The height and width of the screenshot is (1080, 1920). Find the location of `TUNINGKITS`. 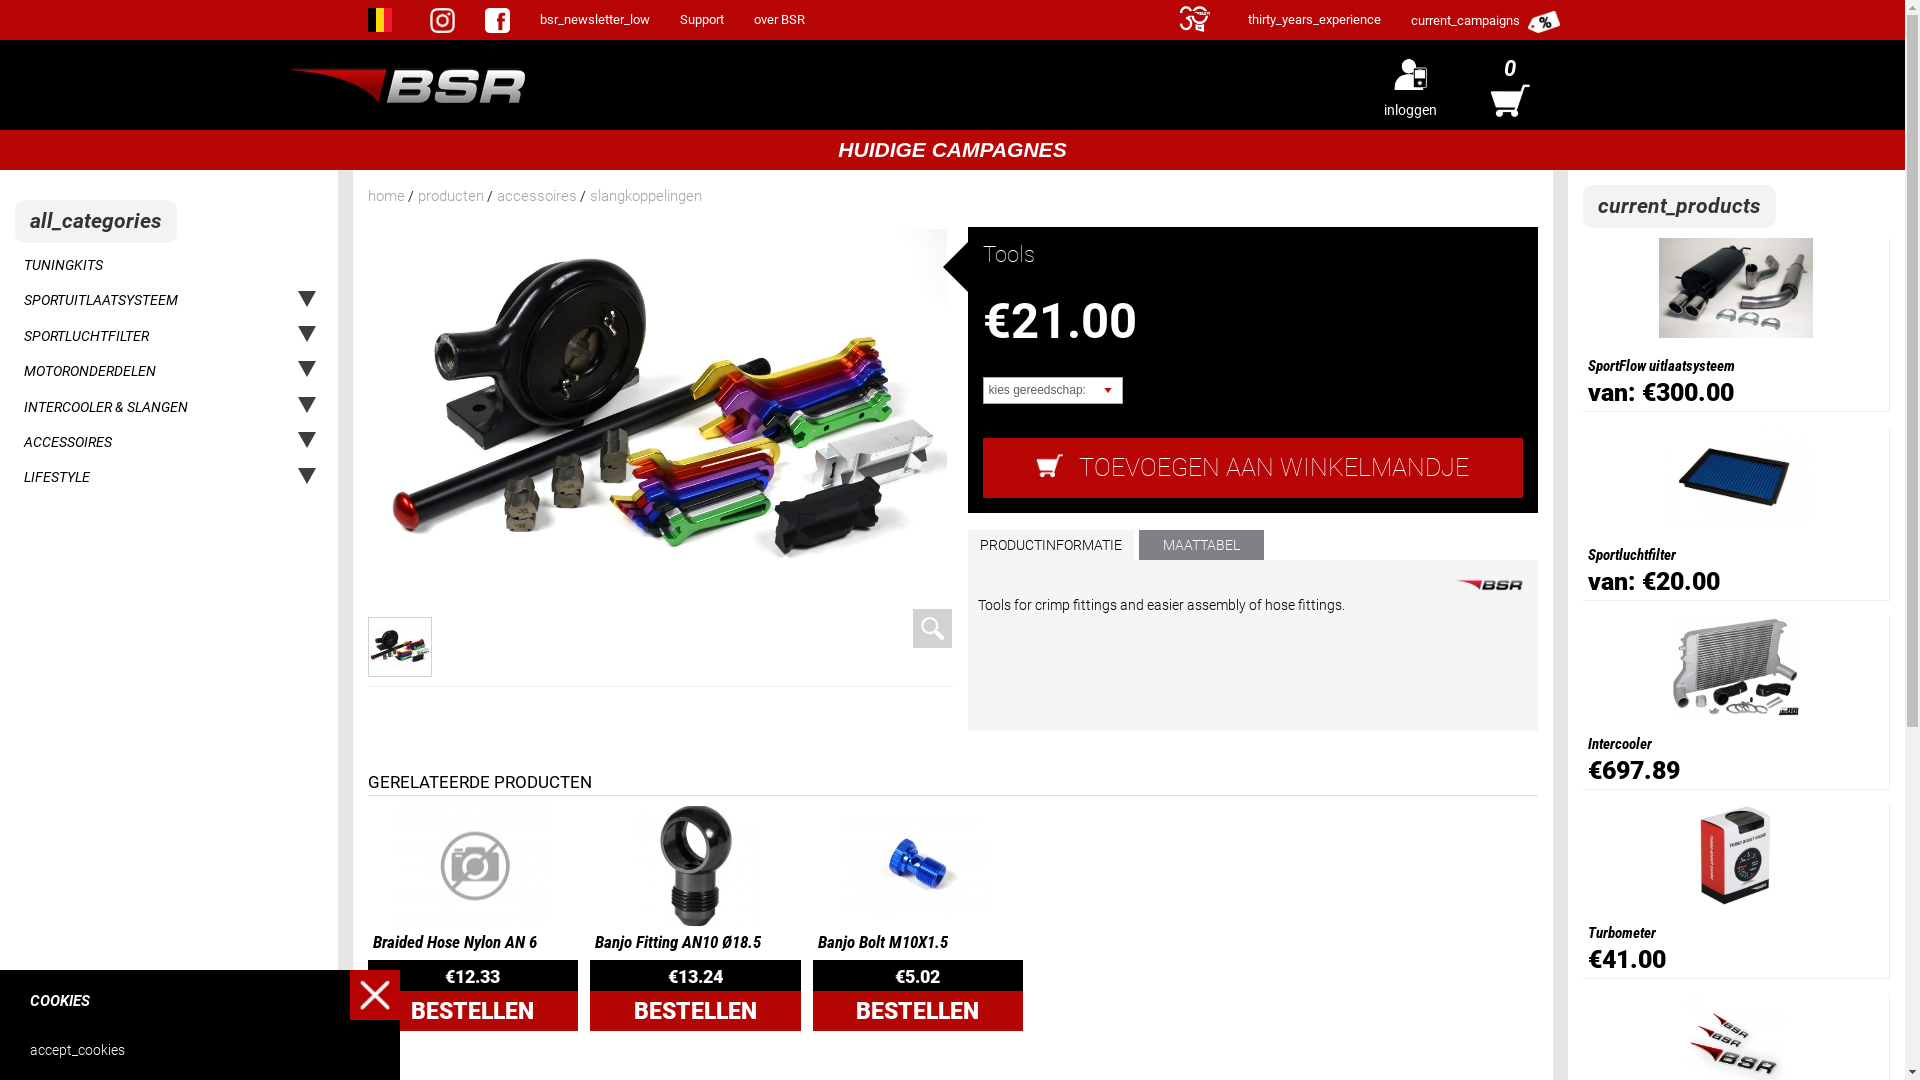

TUNINGKITS is located at coordinates (125, 266).